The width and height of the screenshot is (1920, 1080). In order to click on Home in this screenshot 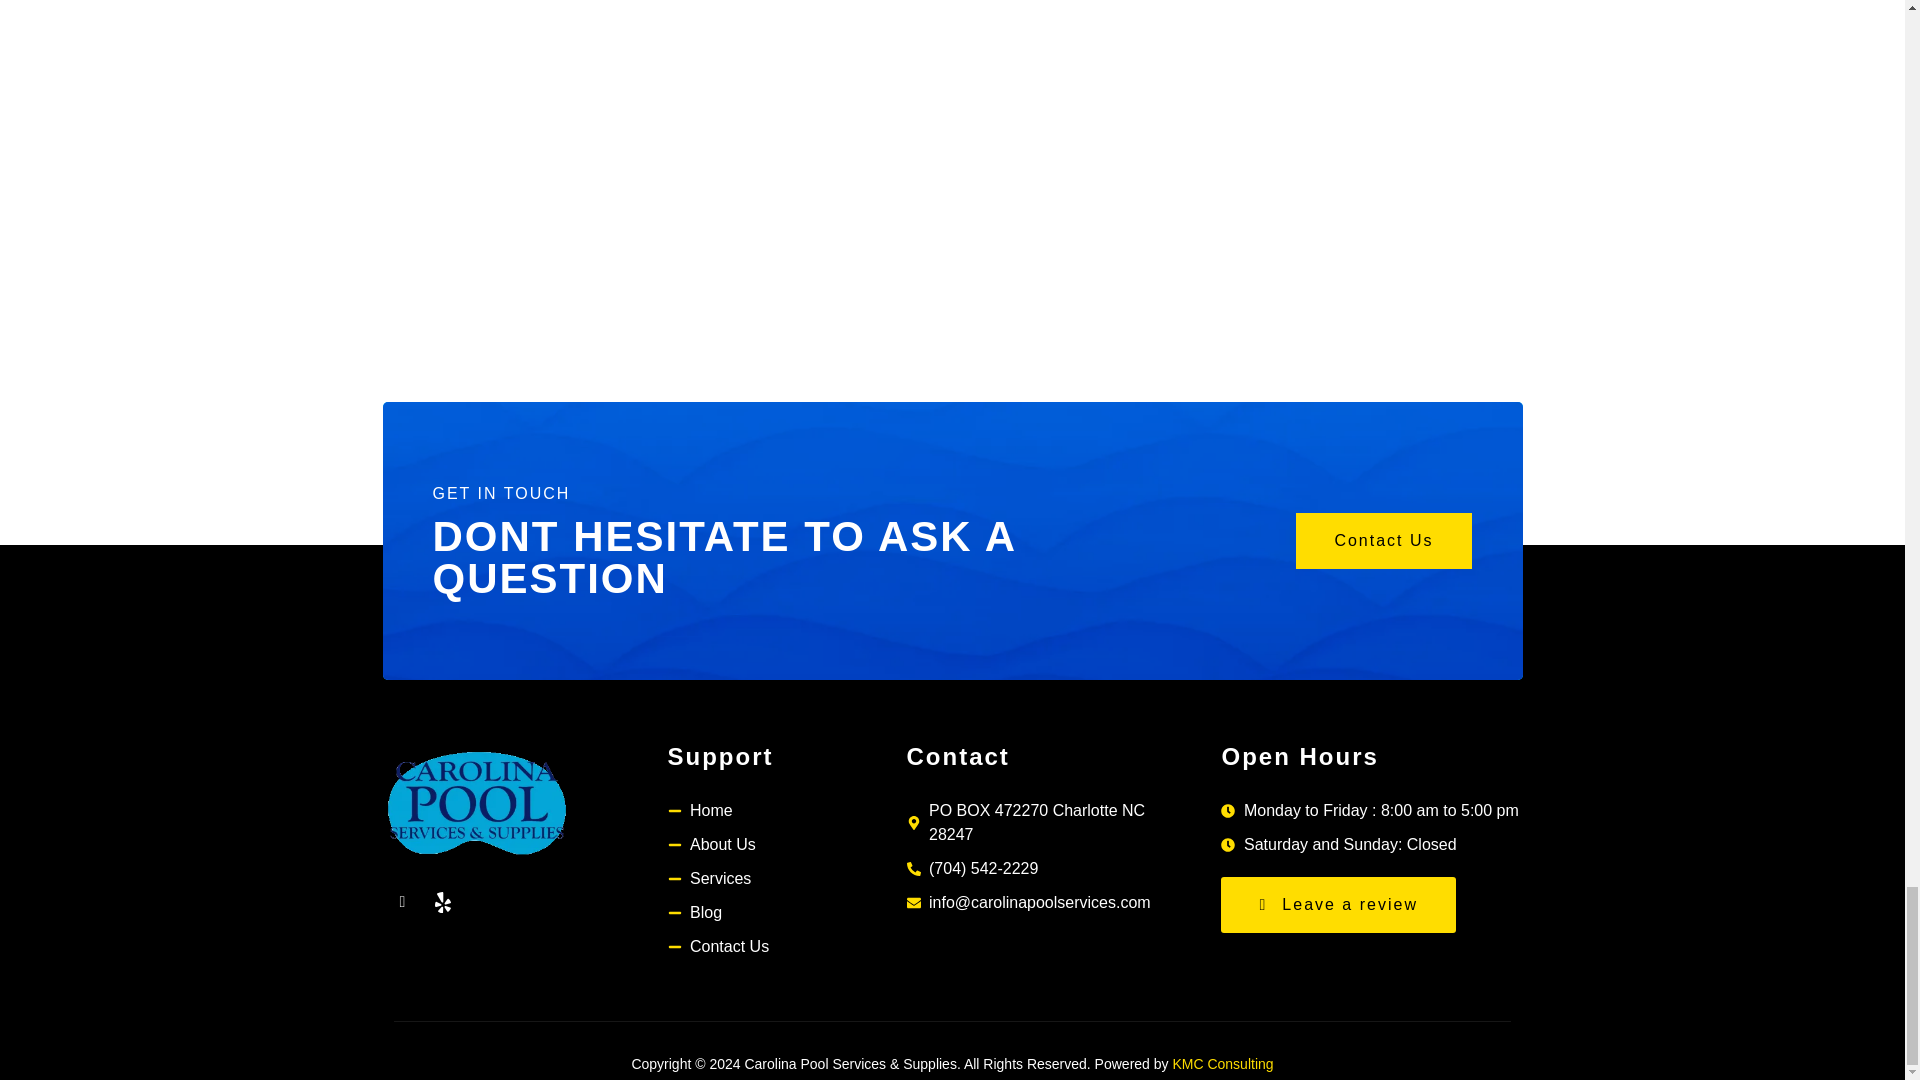, I will do `click(787, 810)`.